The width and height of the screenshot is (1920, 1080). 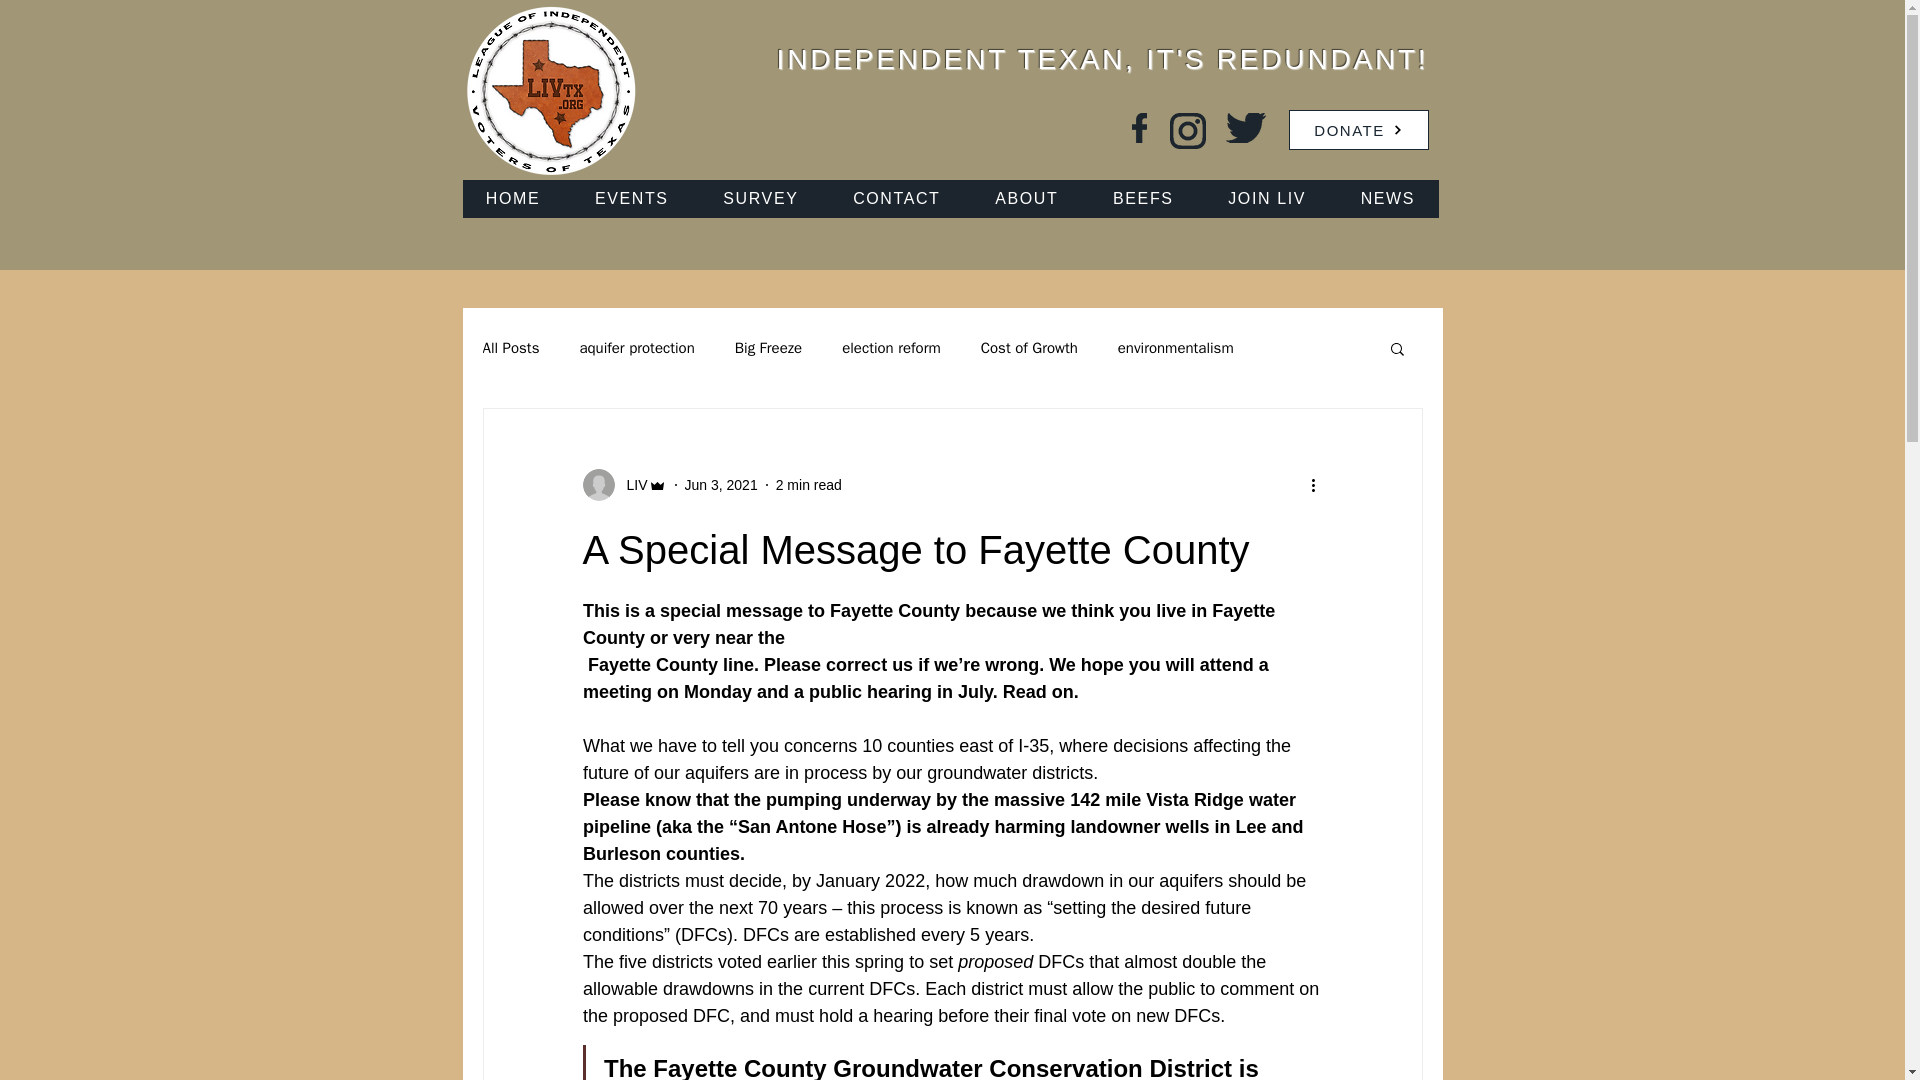 What do you see at coordinates (1187, 131) in the screenshot?
I see `instagram.png` at bounding box center [1187, 131].